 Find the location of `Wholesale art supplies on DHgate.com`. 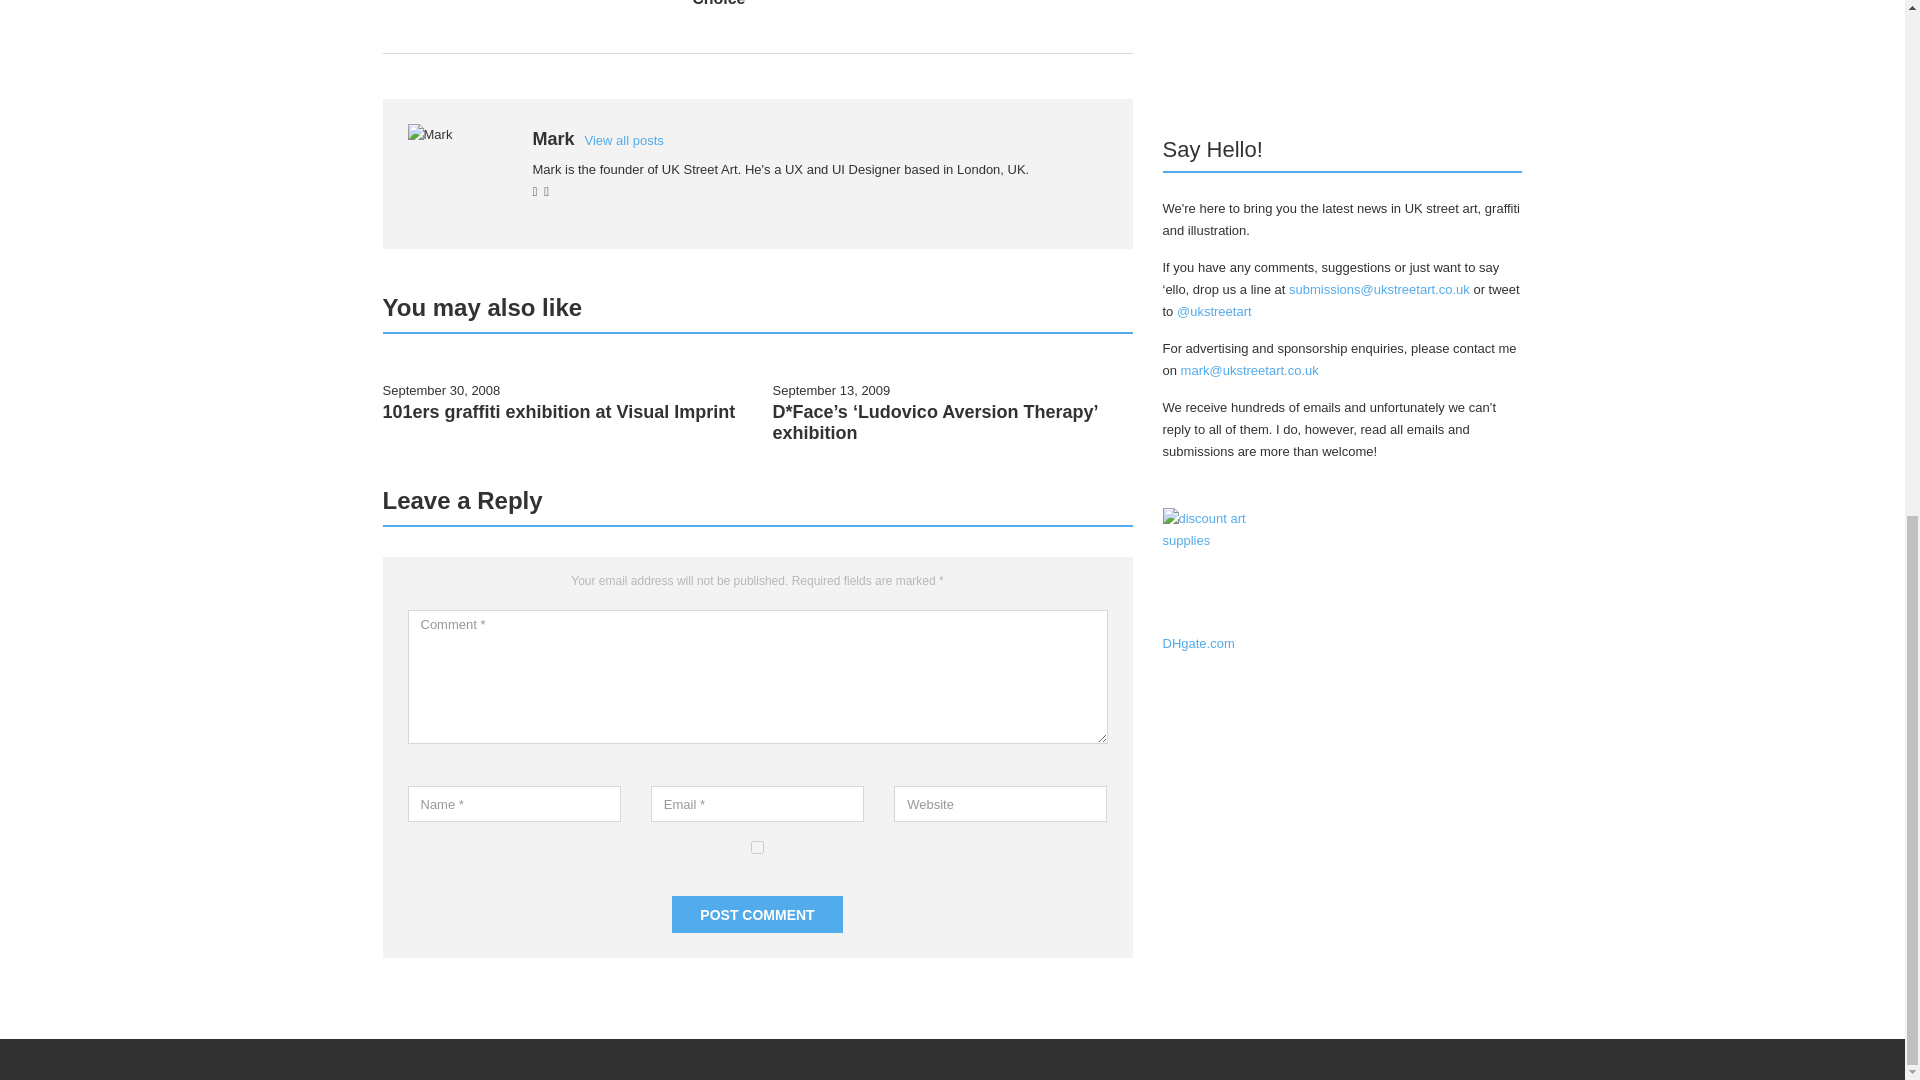

Wholesale art supplies on DHgate.com is located at coordinates (1224, 570).